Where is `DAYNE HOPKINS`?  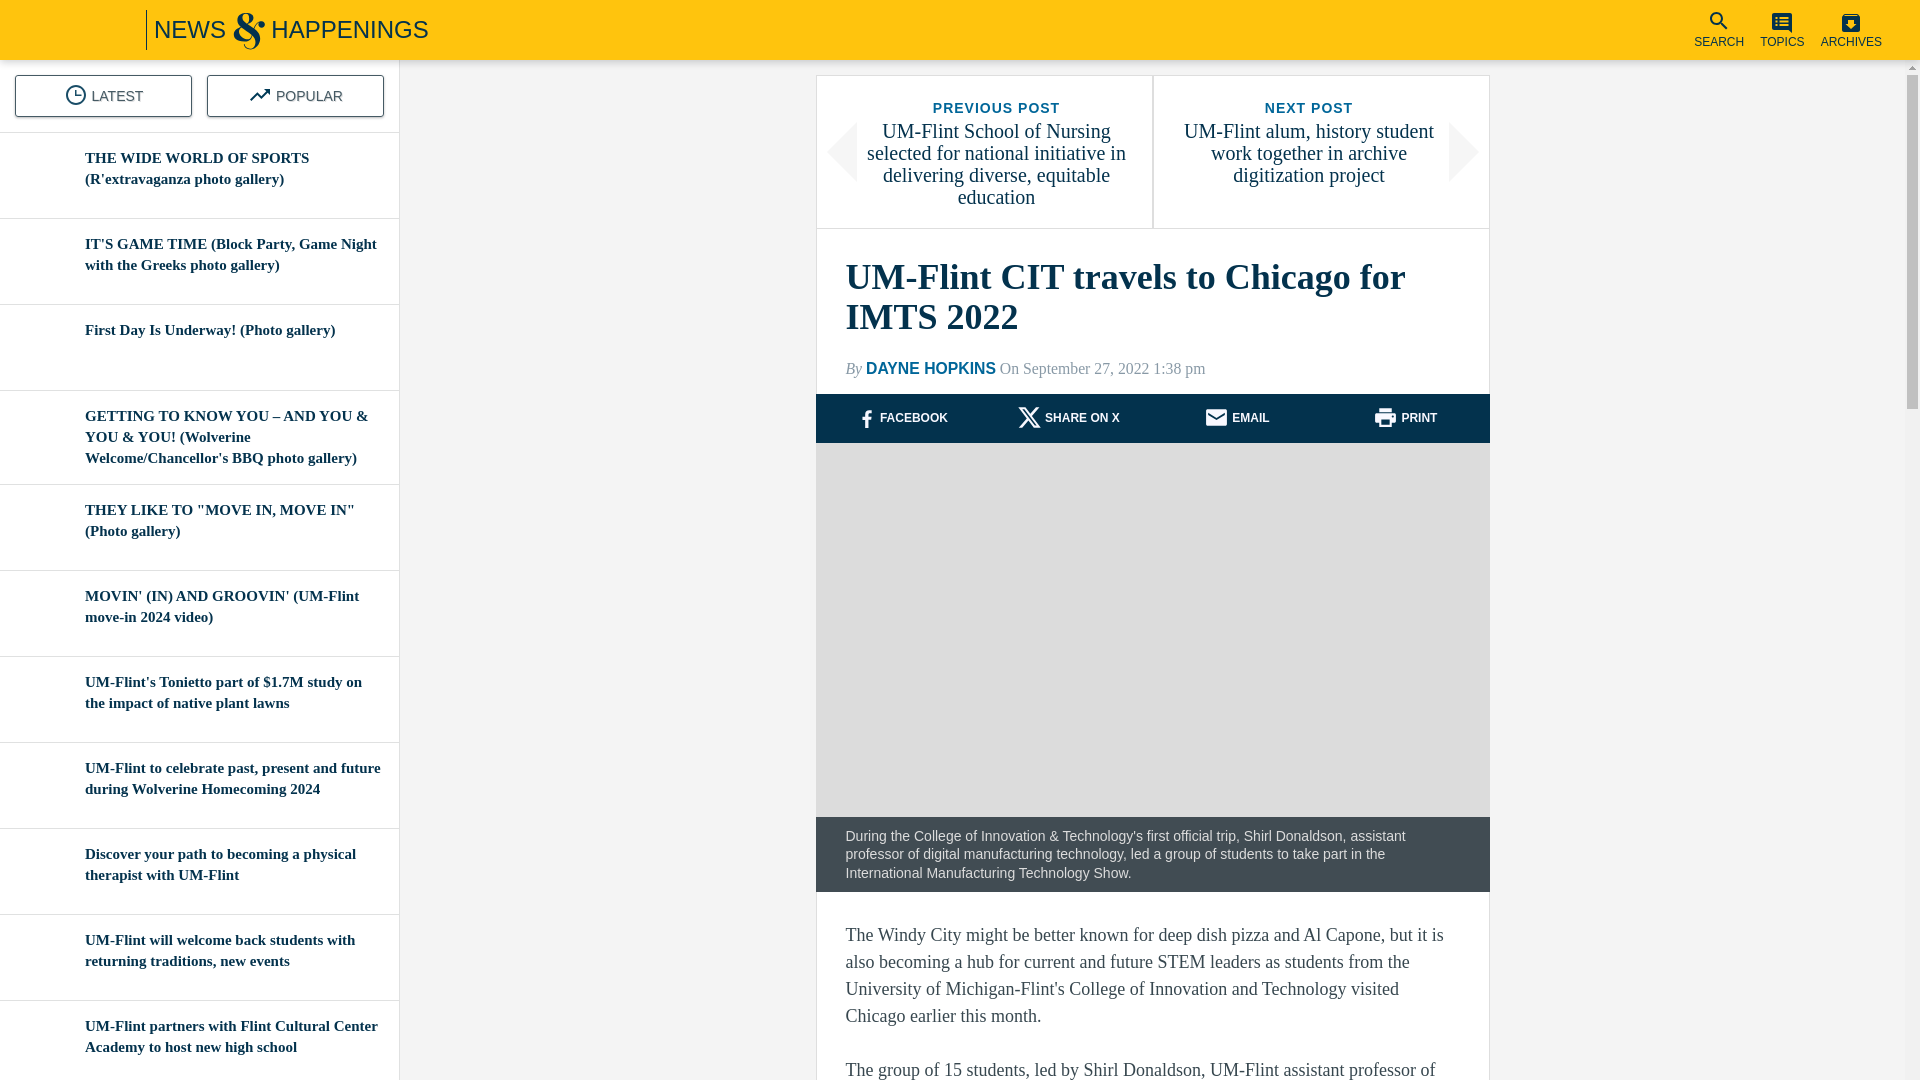
DAYNE HOPKINS is located at coordinates (930, 368).